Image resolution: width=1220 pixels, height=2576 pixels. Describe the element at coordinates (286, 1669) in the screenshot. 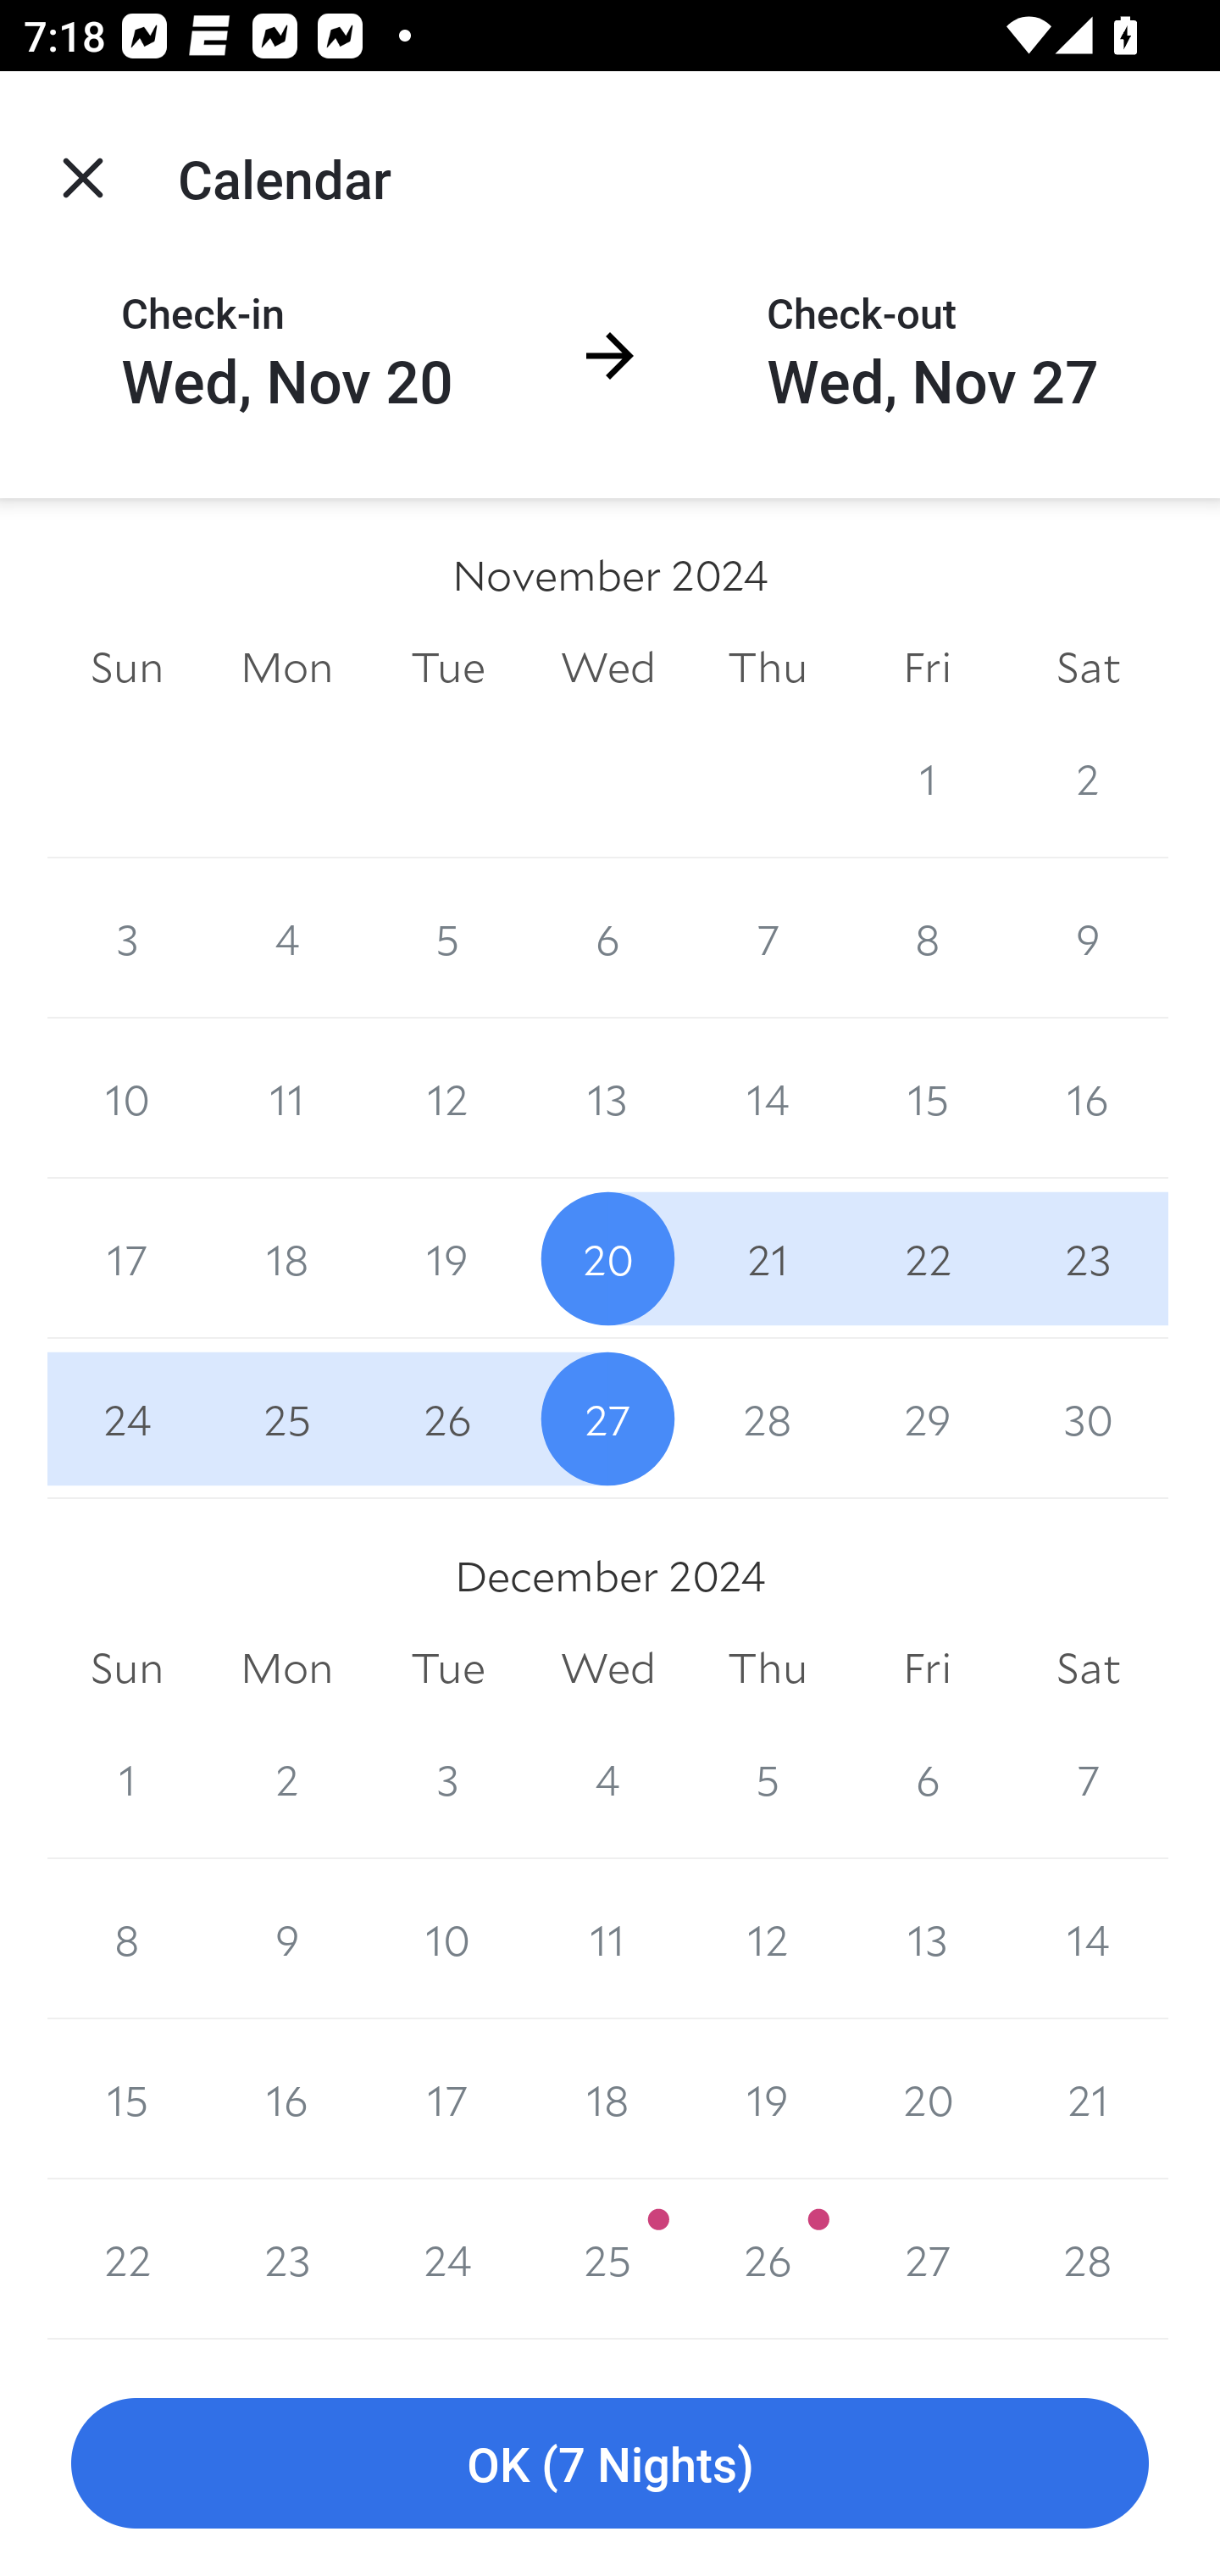

I see `Mon` at that location.